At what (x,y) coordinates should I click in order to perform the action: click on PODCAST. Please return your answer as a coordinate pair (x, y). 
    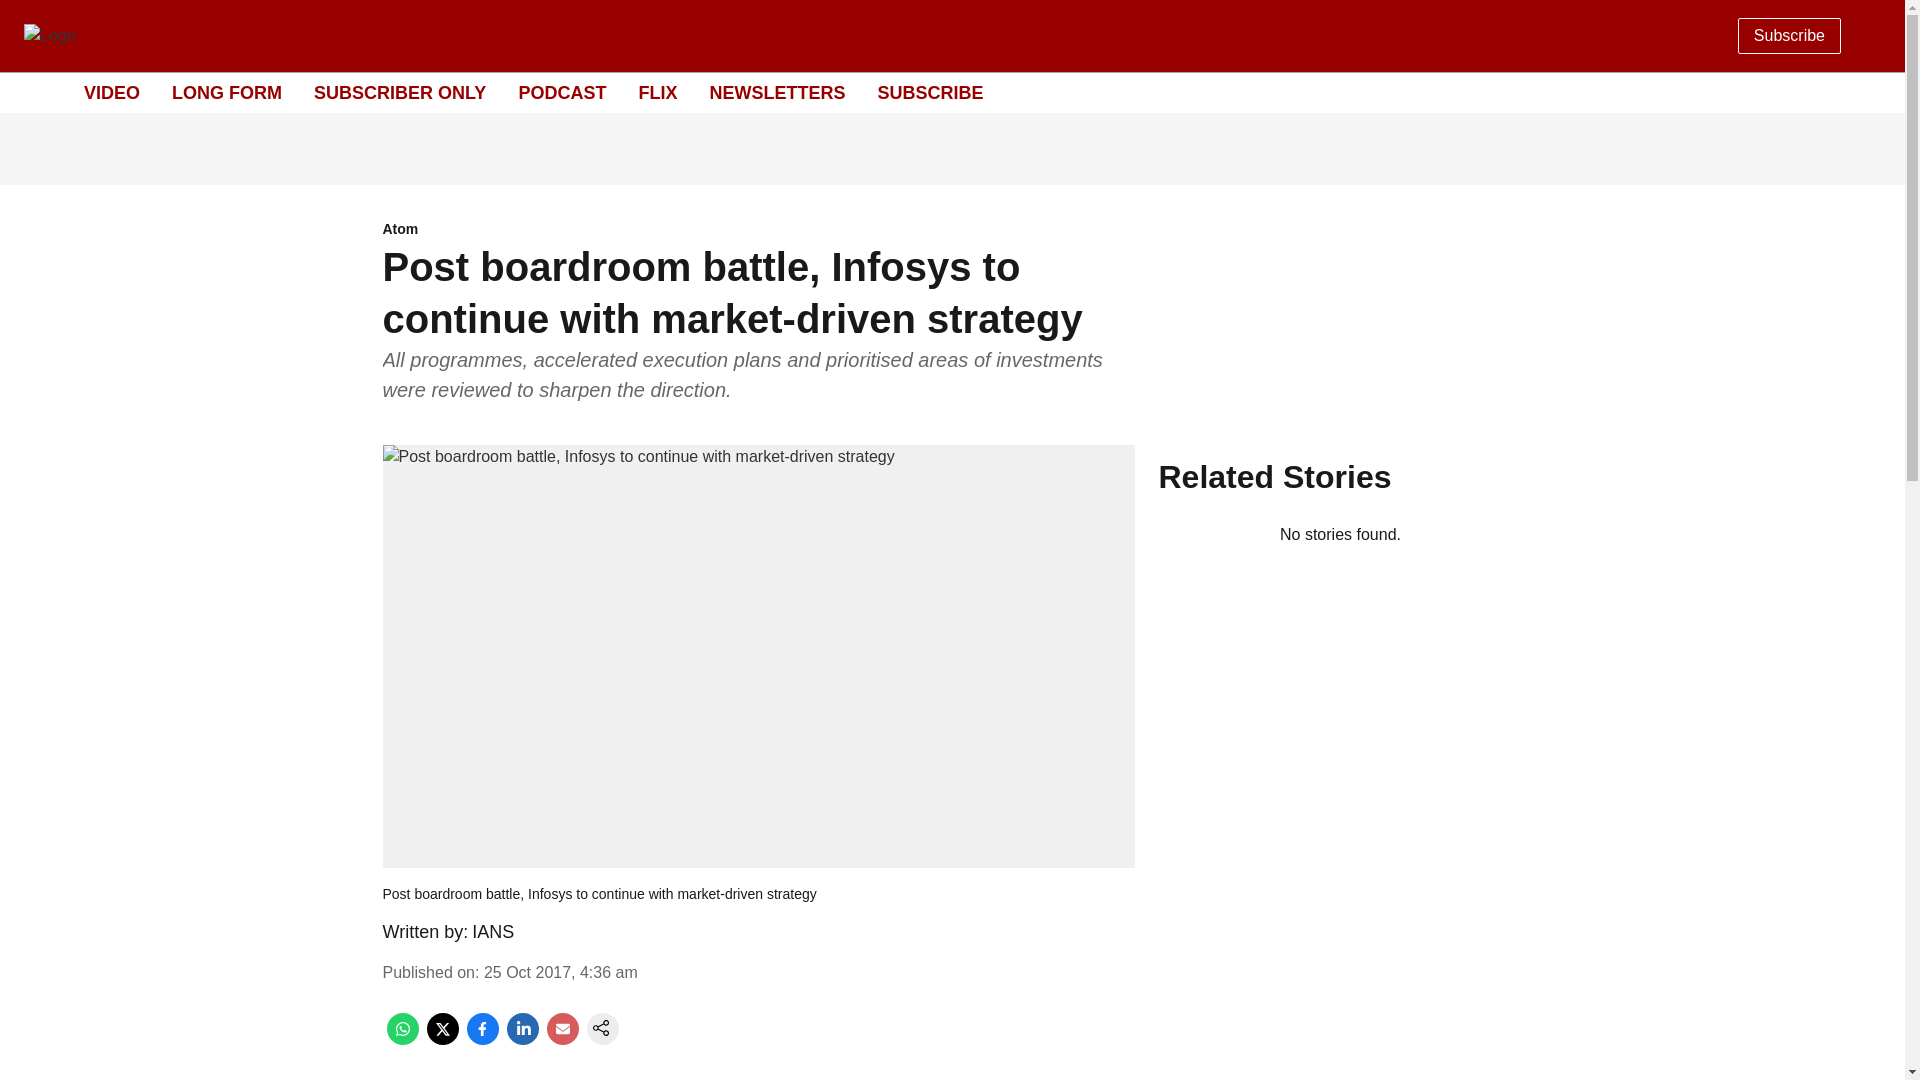
    Looking at the image, I should click on (562, 92).